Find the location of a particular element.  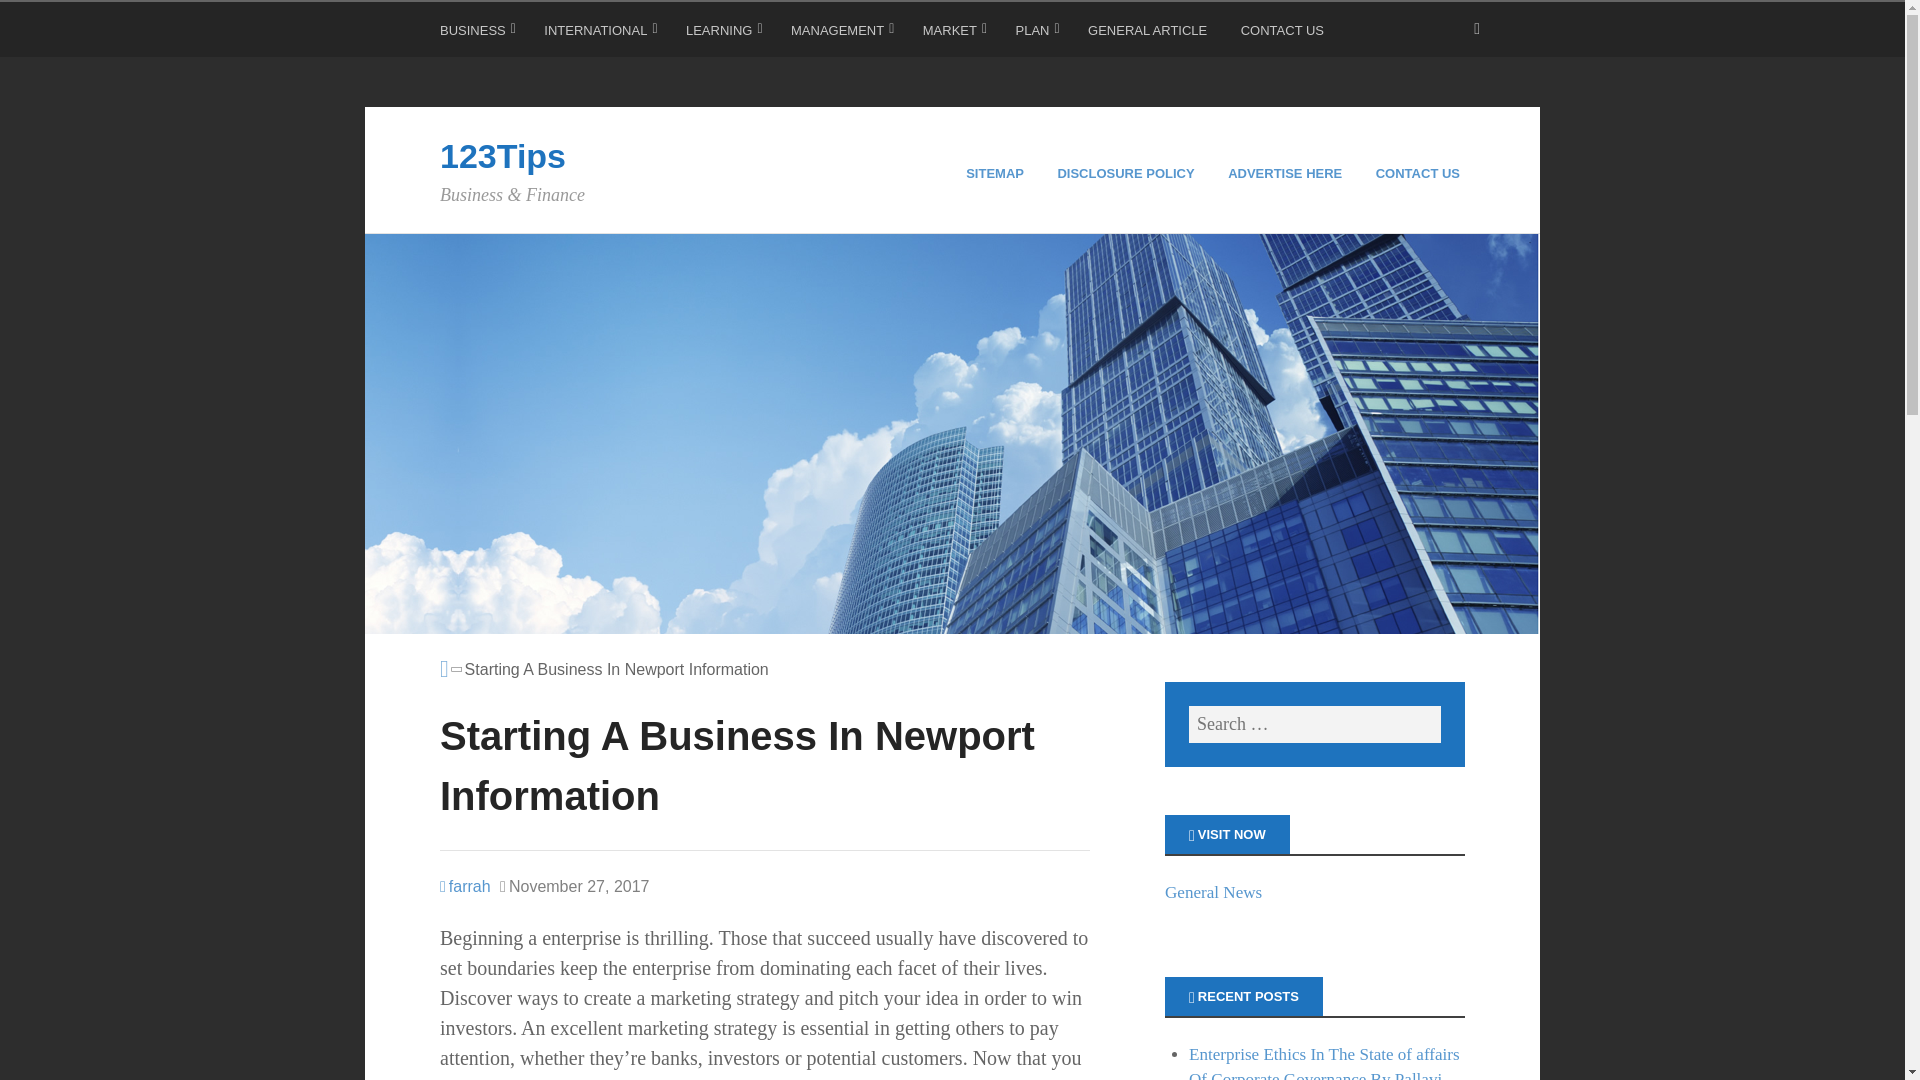

Monday, November 27, 2017, 8:40 am is located at coordinates (574, 886).